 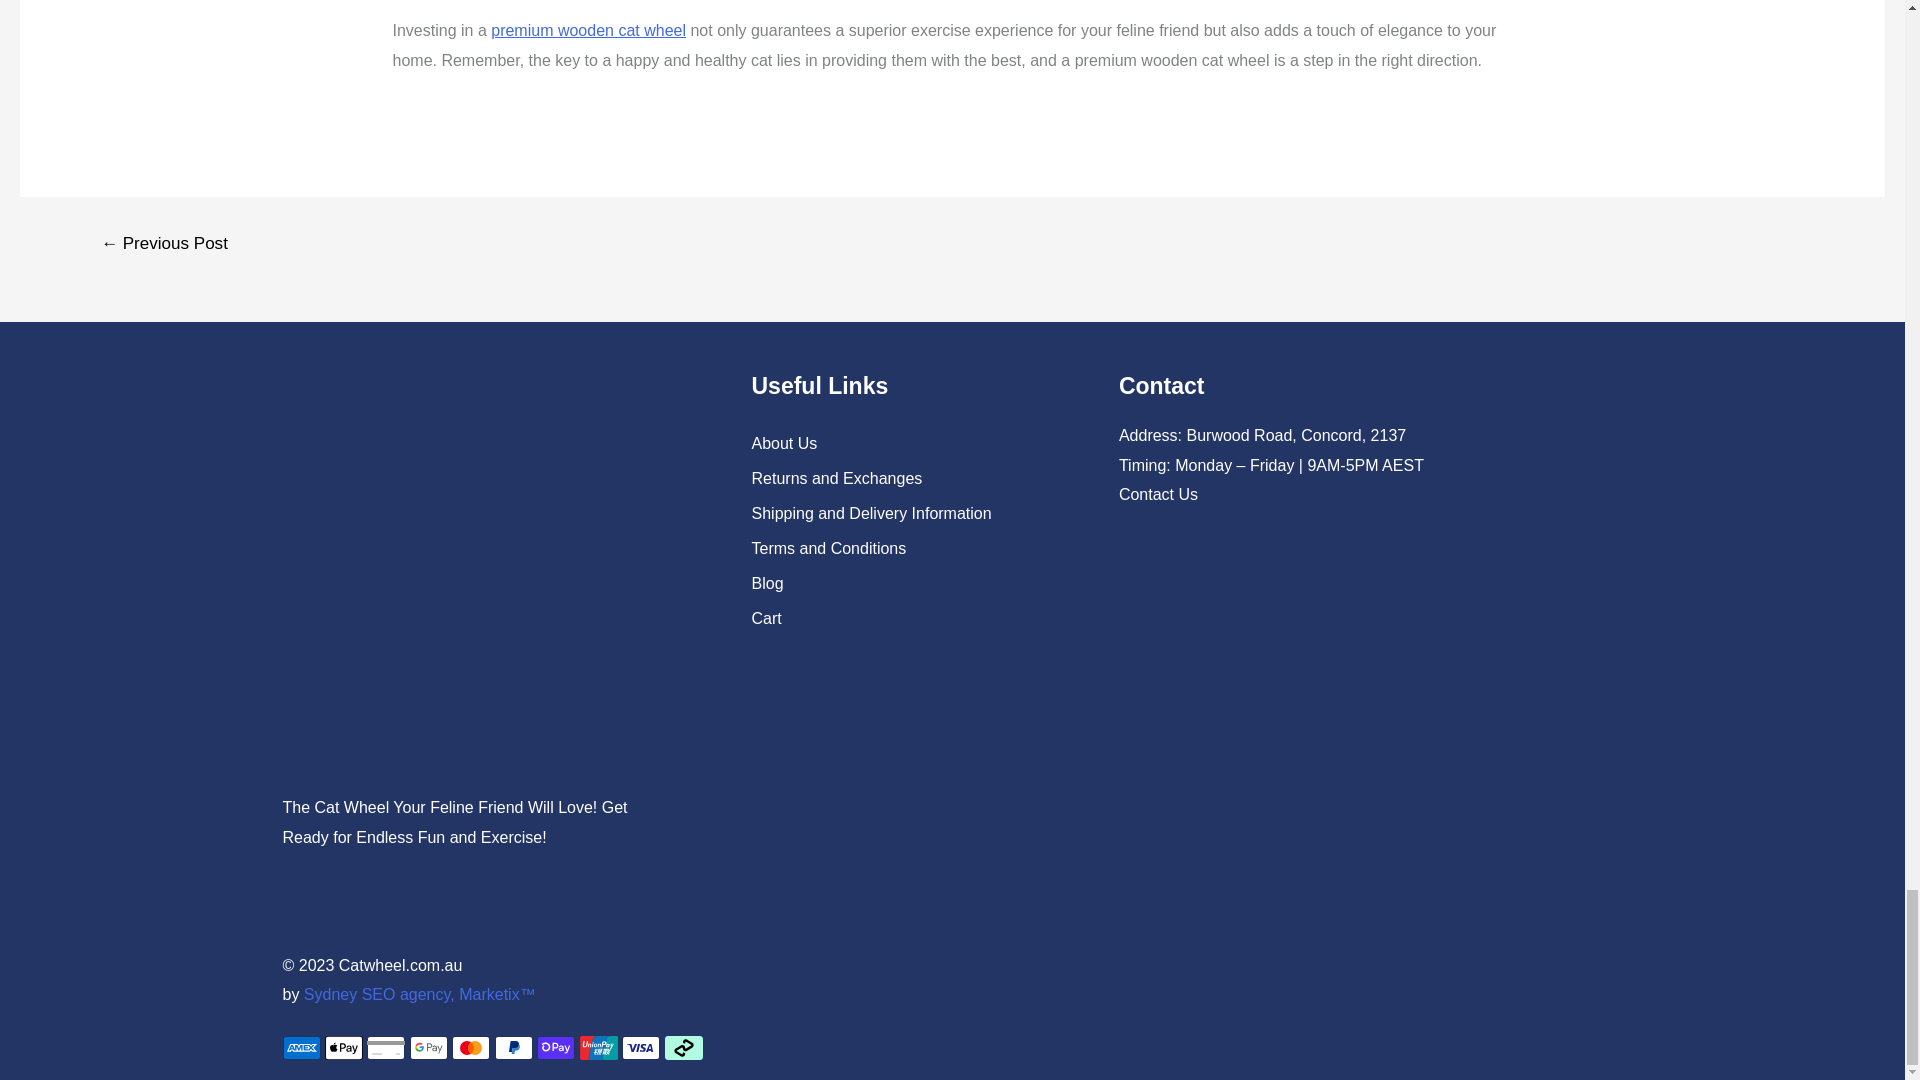 What do you see at coordinates (556, 1047) in the screenshot?
I see `Shop Pay` at bounding box center [556, 1047].